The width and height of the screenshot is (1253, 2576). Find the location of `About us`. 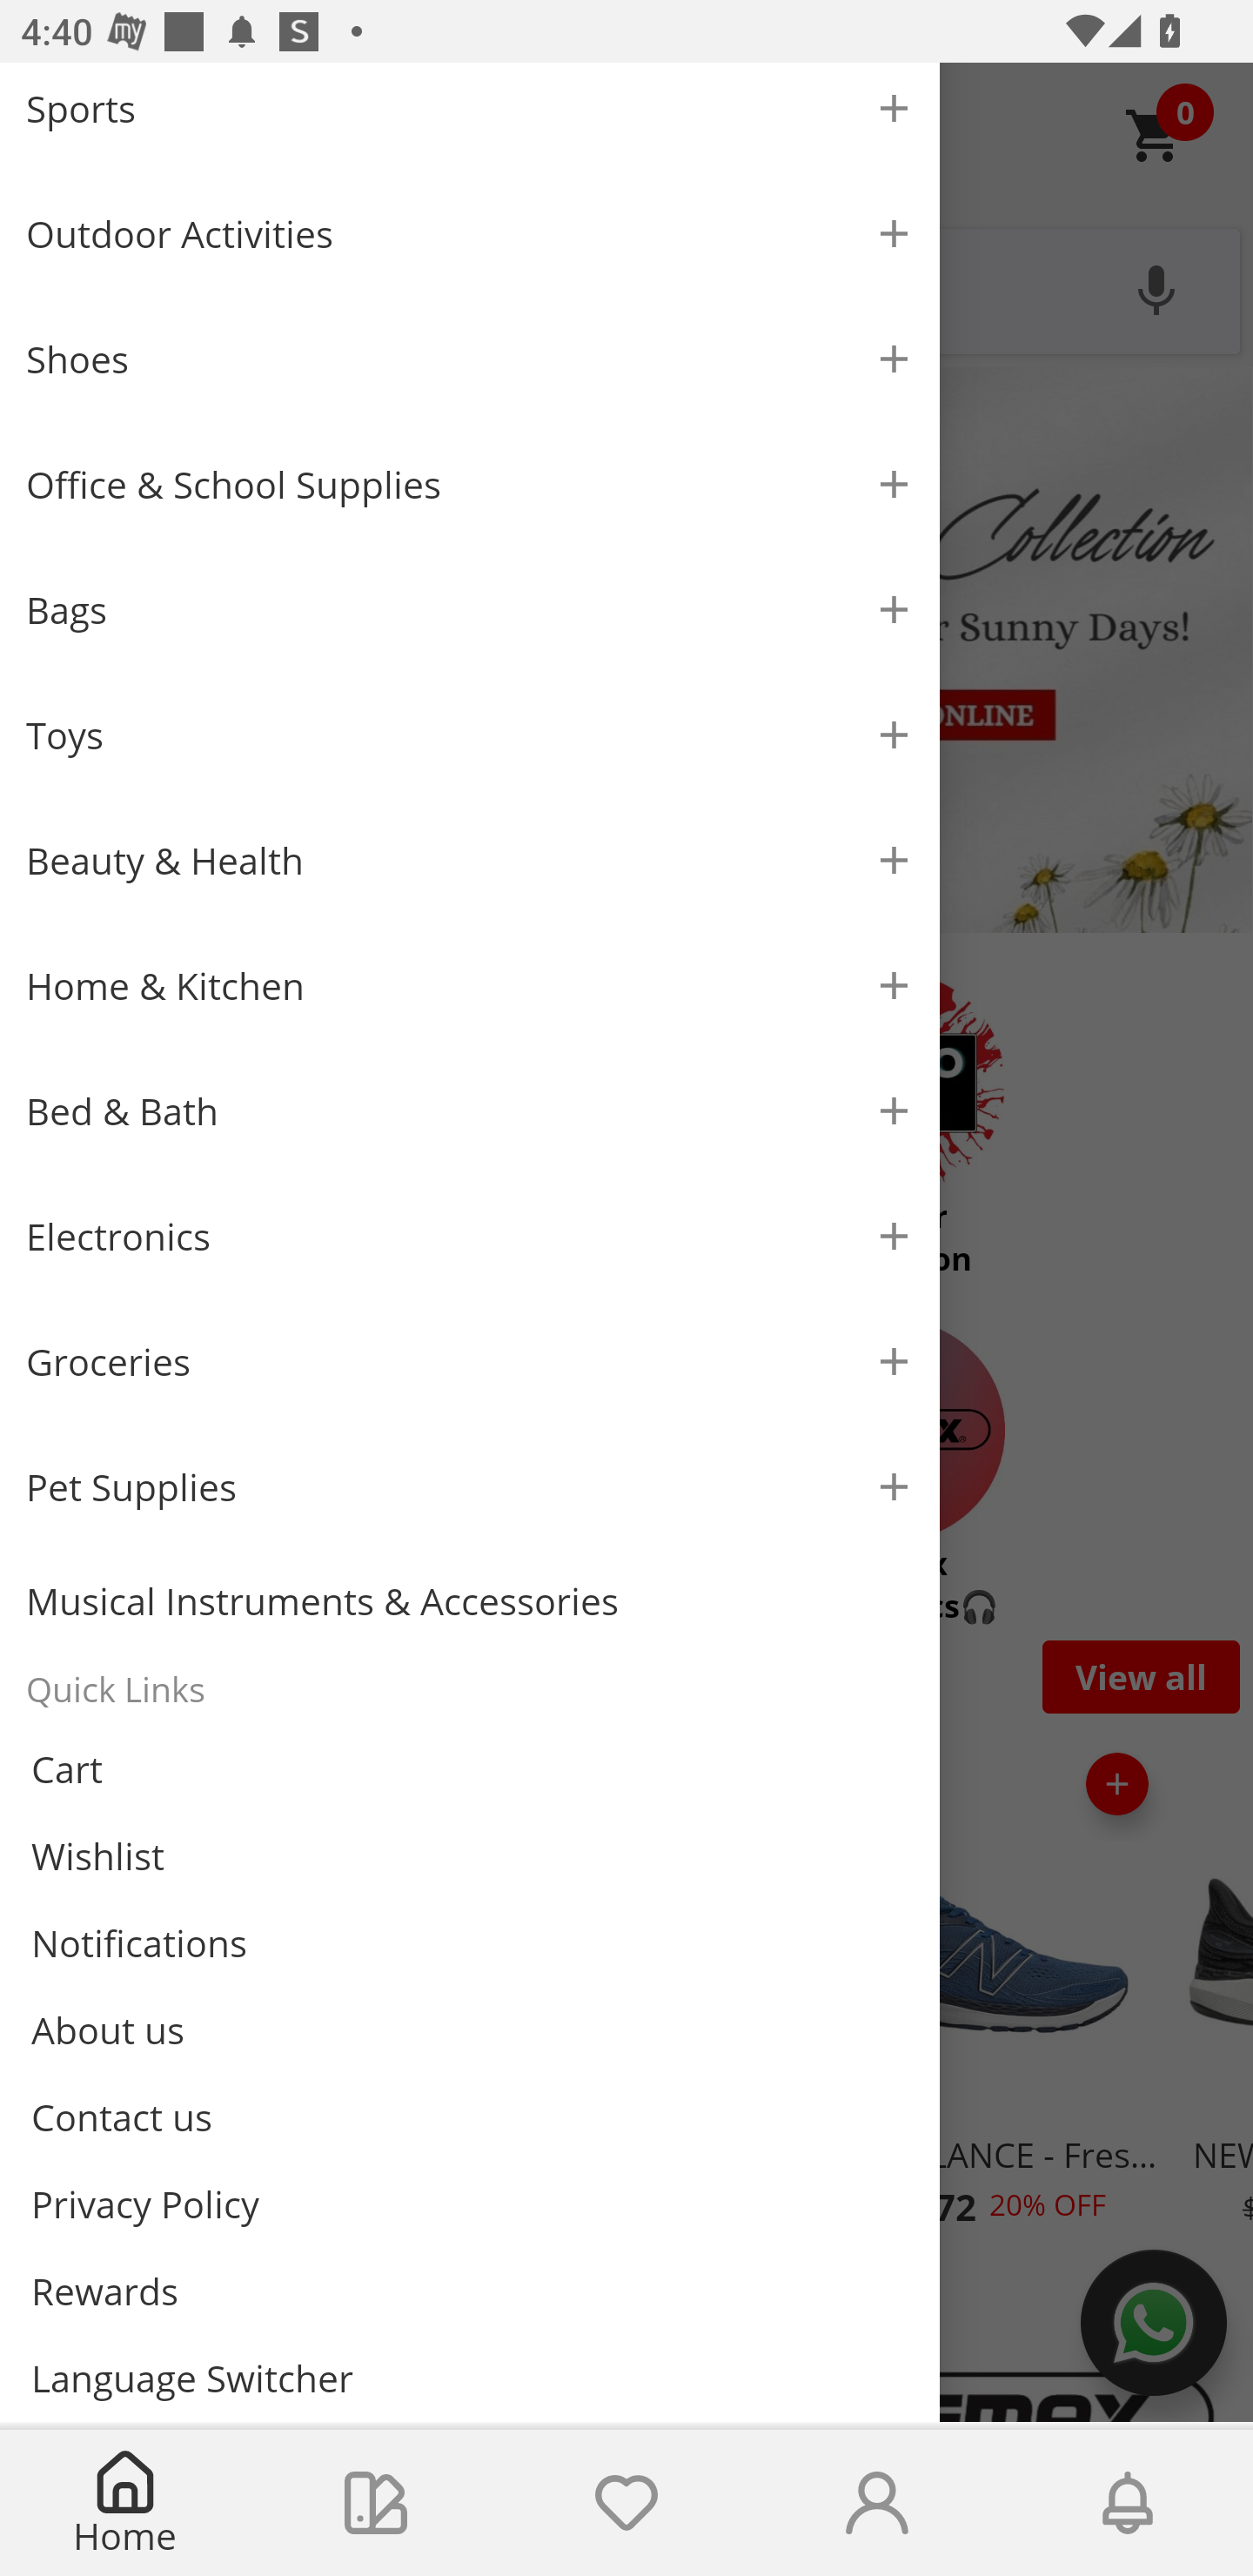

About us is located at coordinates (470, 2029).